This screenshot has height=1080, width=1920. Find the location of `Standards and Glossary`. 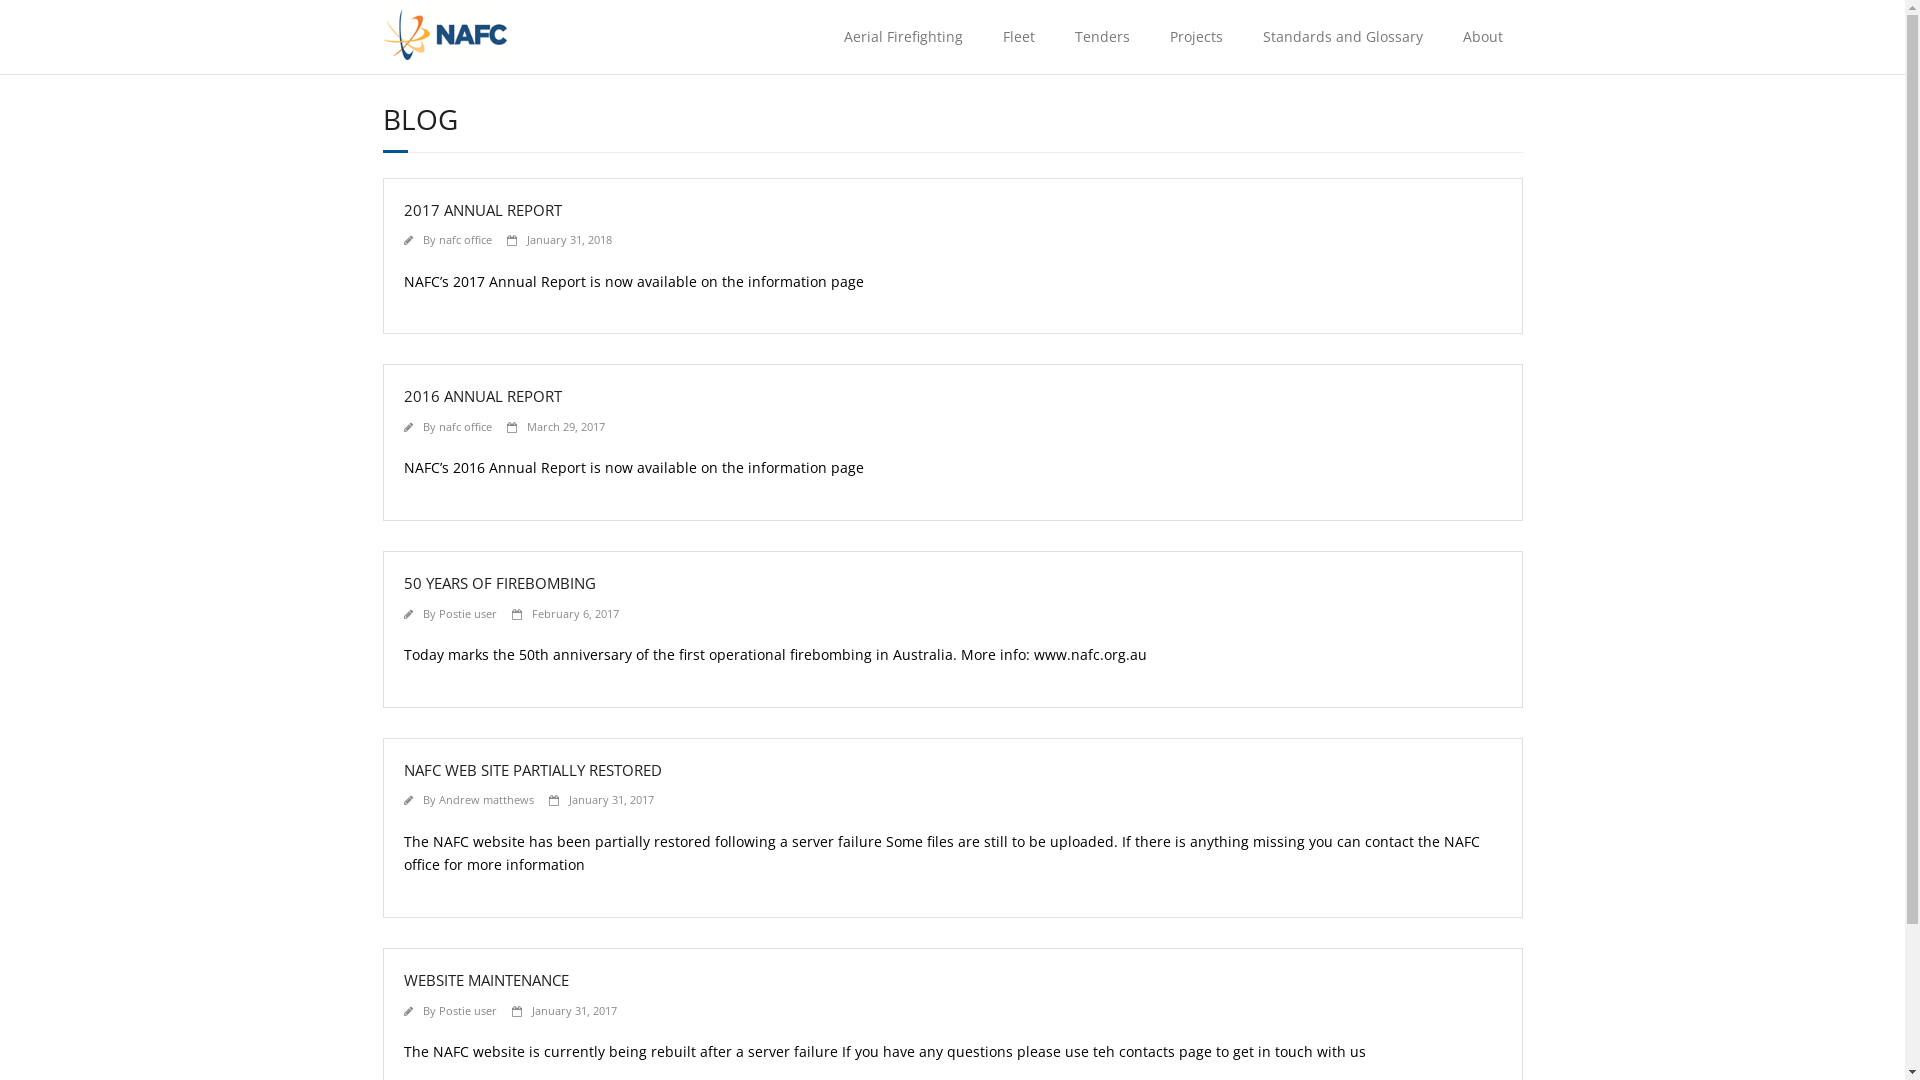

Standards and Glossary is located at coordinates (1342, 37).